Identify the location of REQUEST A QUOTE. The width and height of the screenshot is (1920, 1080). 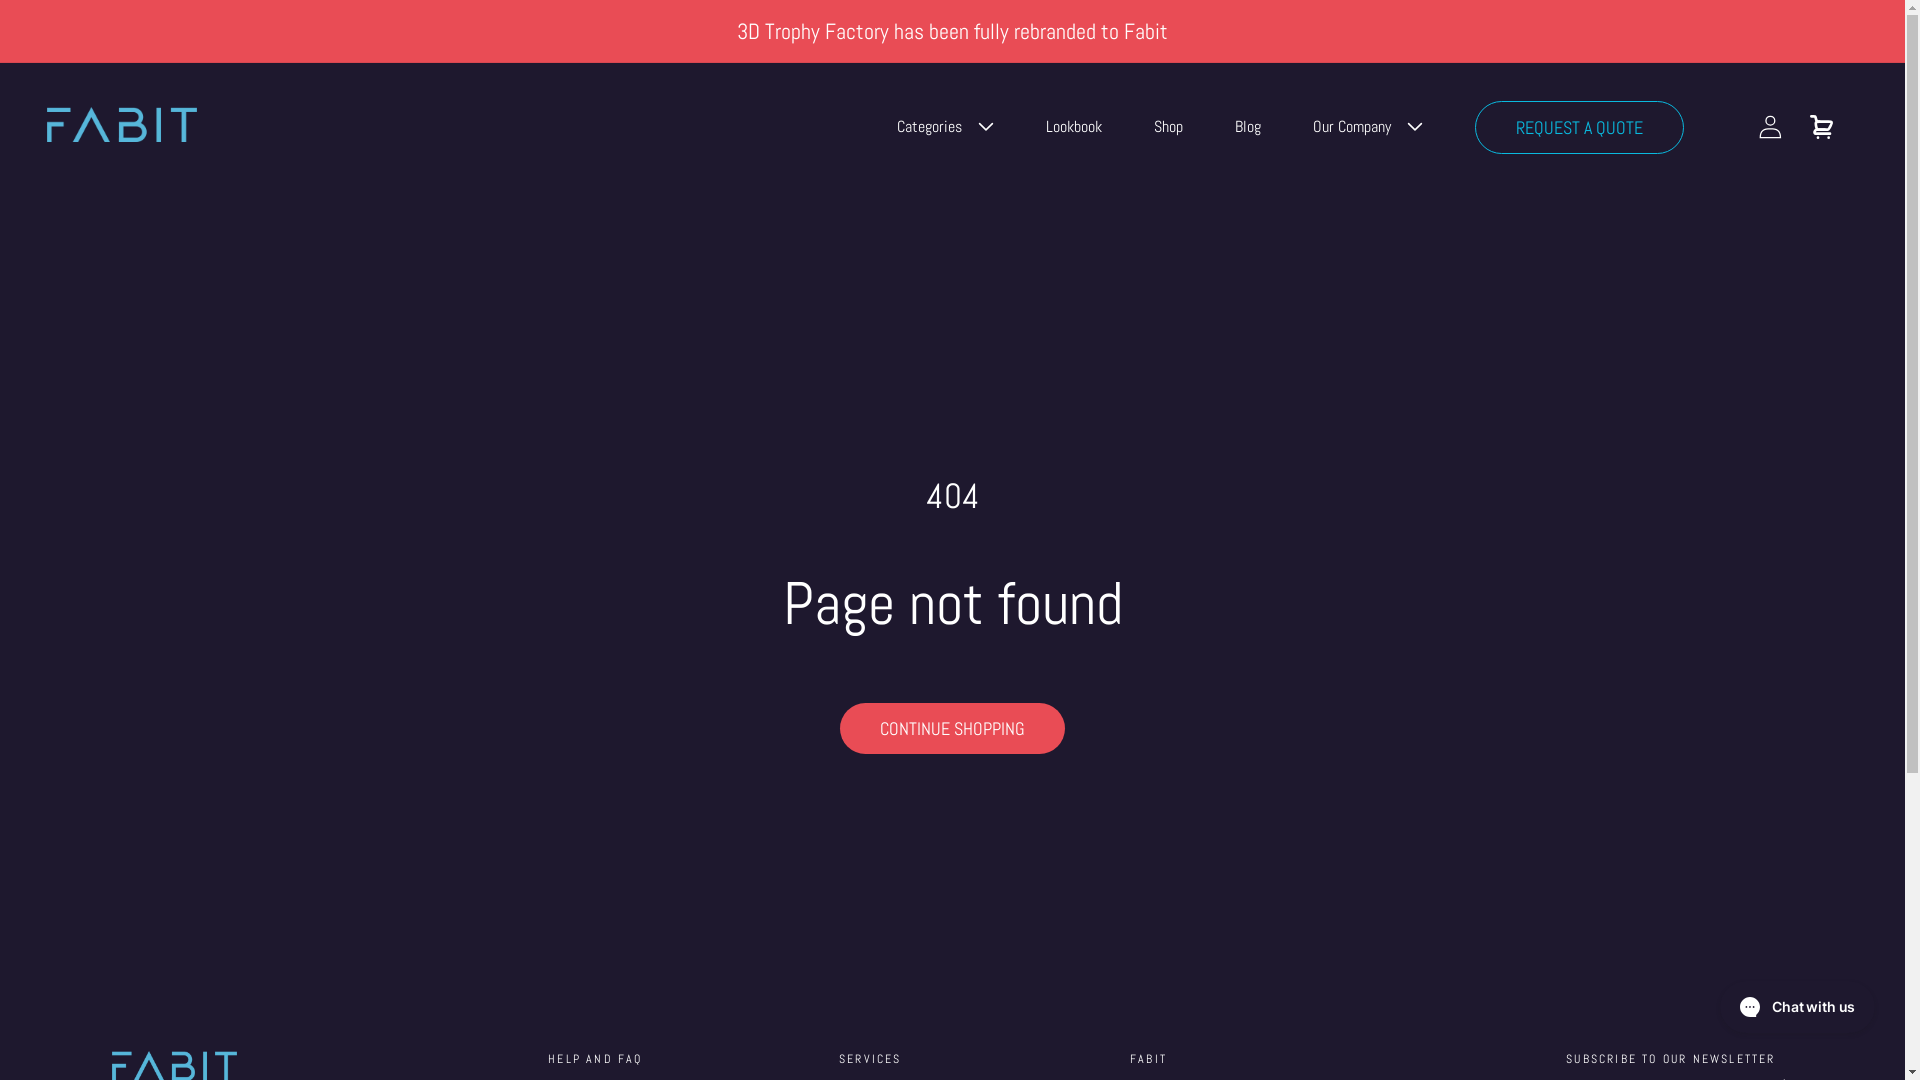
(1580, 126).